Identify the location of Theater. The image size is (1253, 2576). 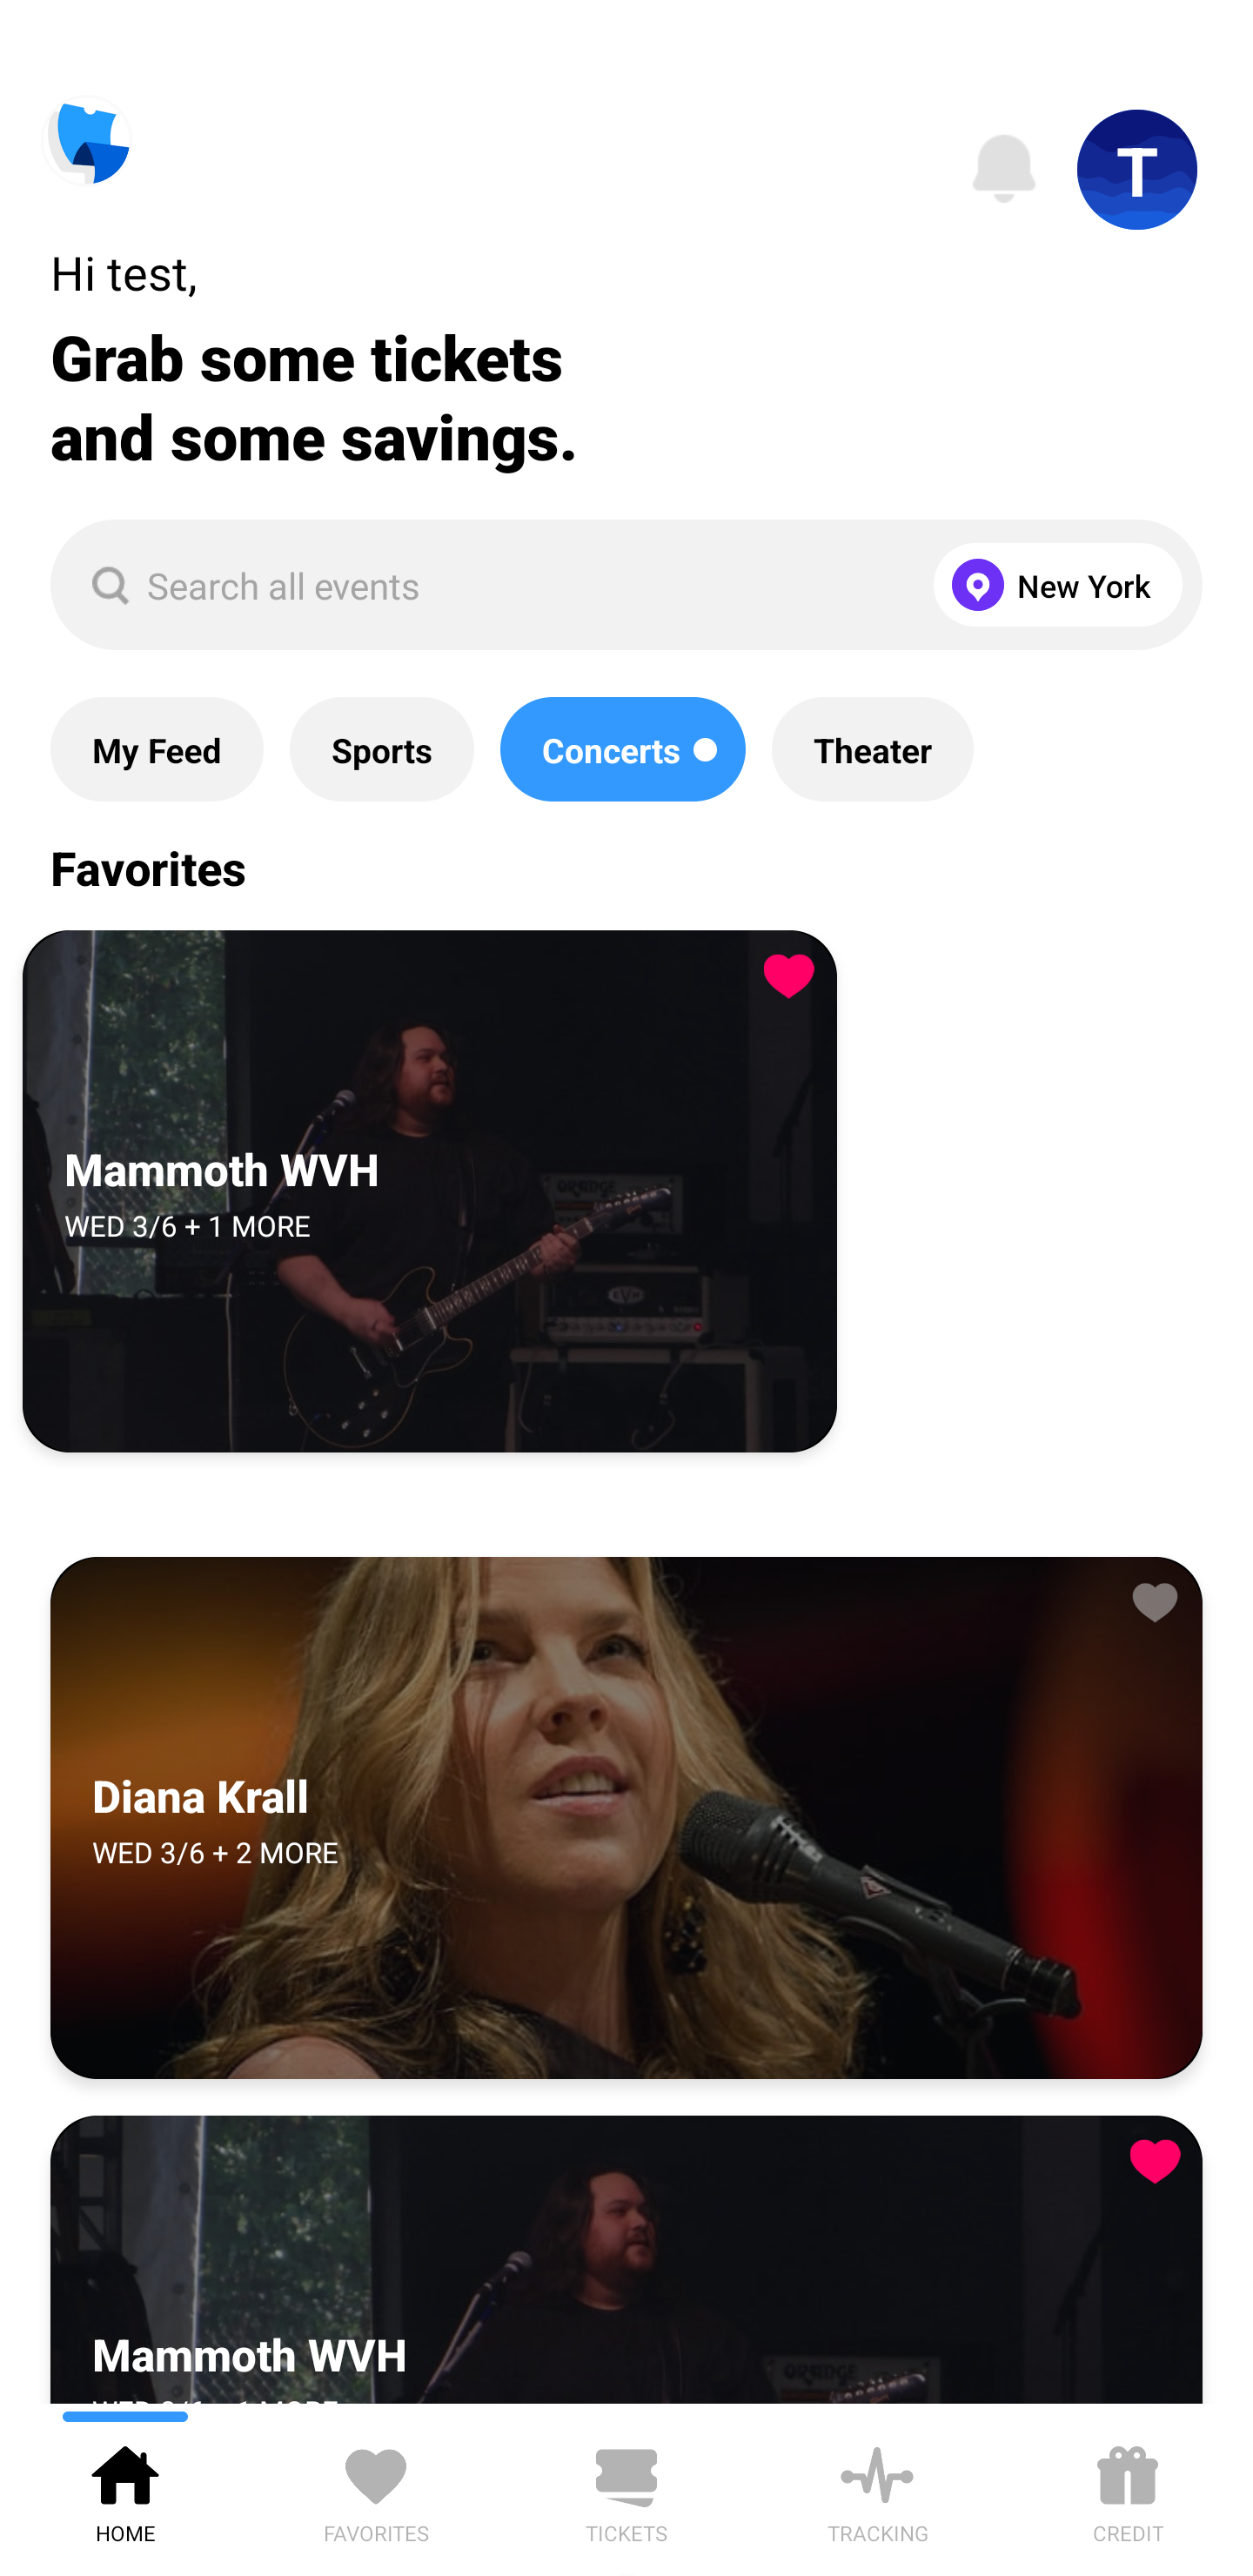
(872, 749).